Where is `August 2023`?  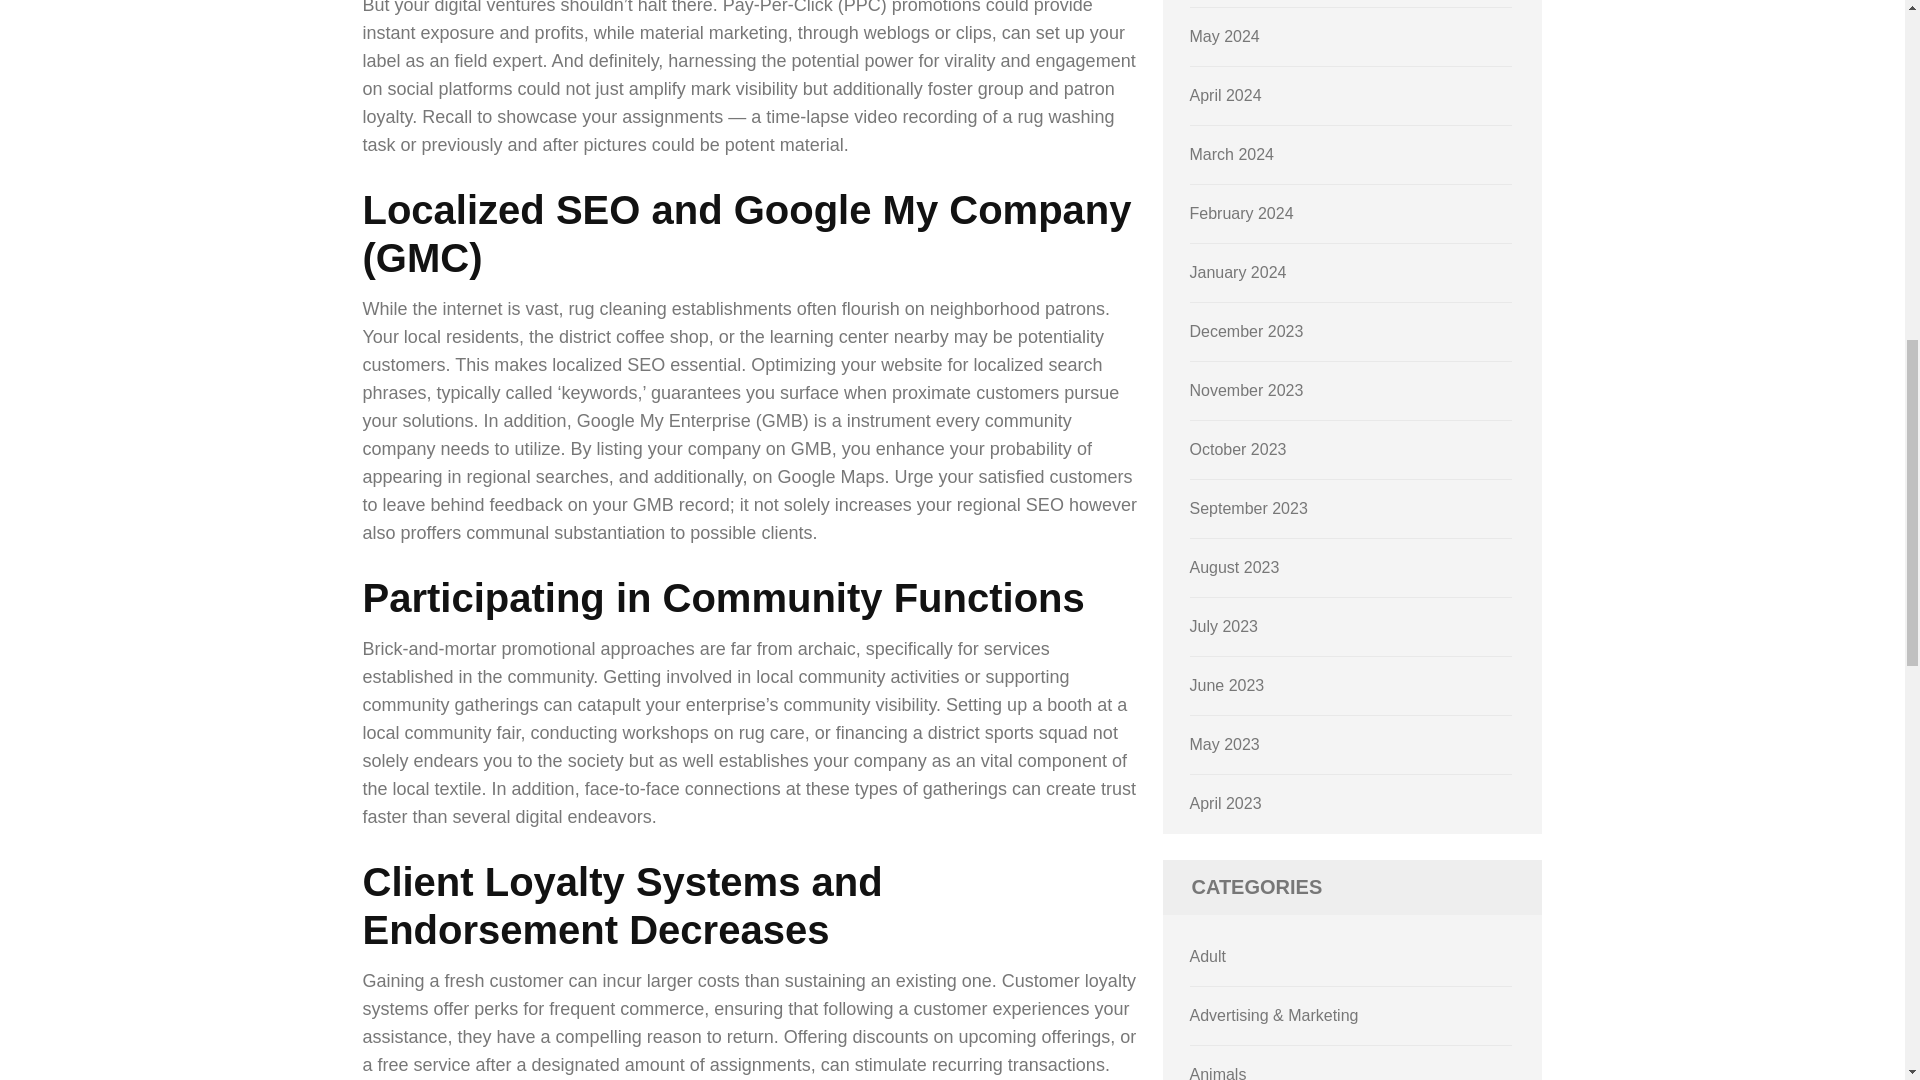
August 2023 is located at coordinates (1235, 567).